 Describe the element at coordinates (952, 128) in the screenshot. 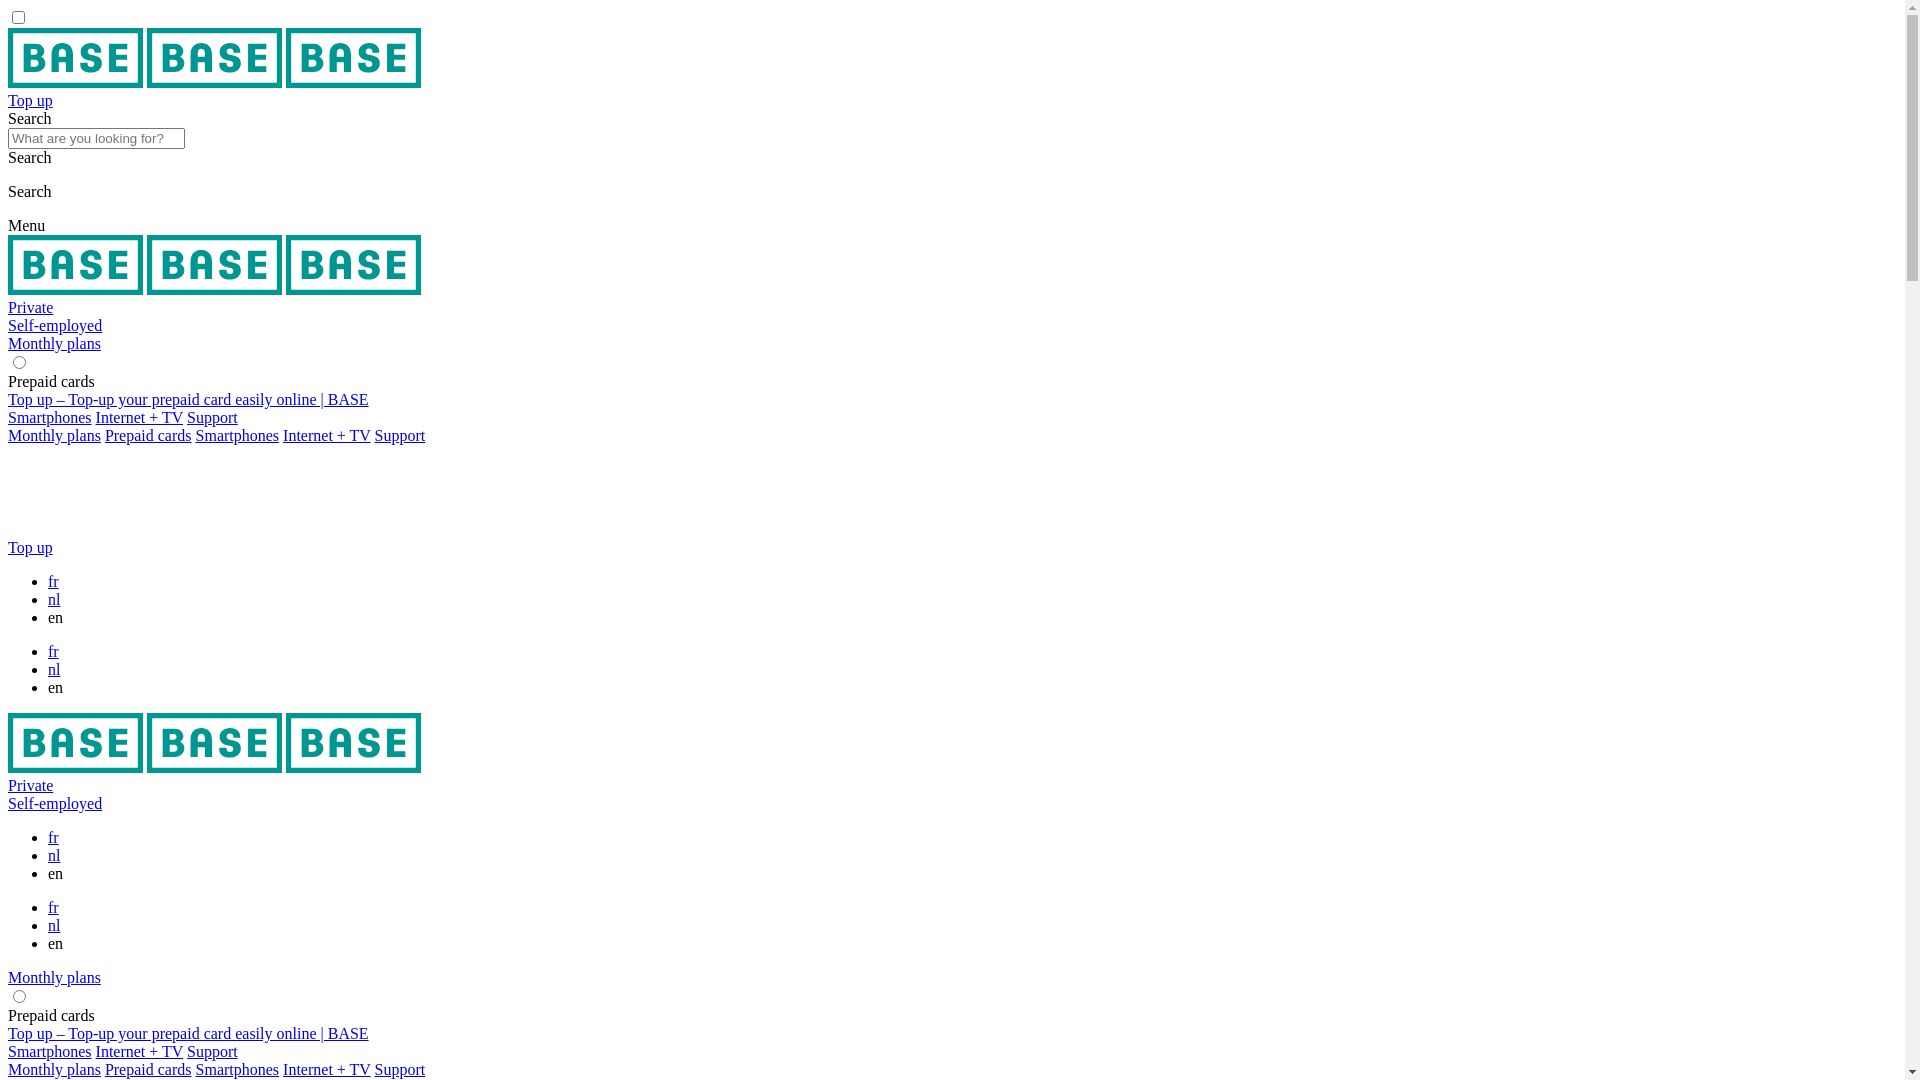

I see `Search` at that location.